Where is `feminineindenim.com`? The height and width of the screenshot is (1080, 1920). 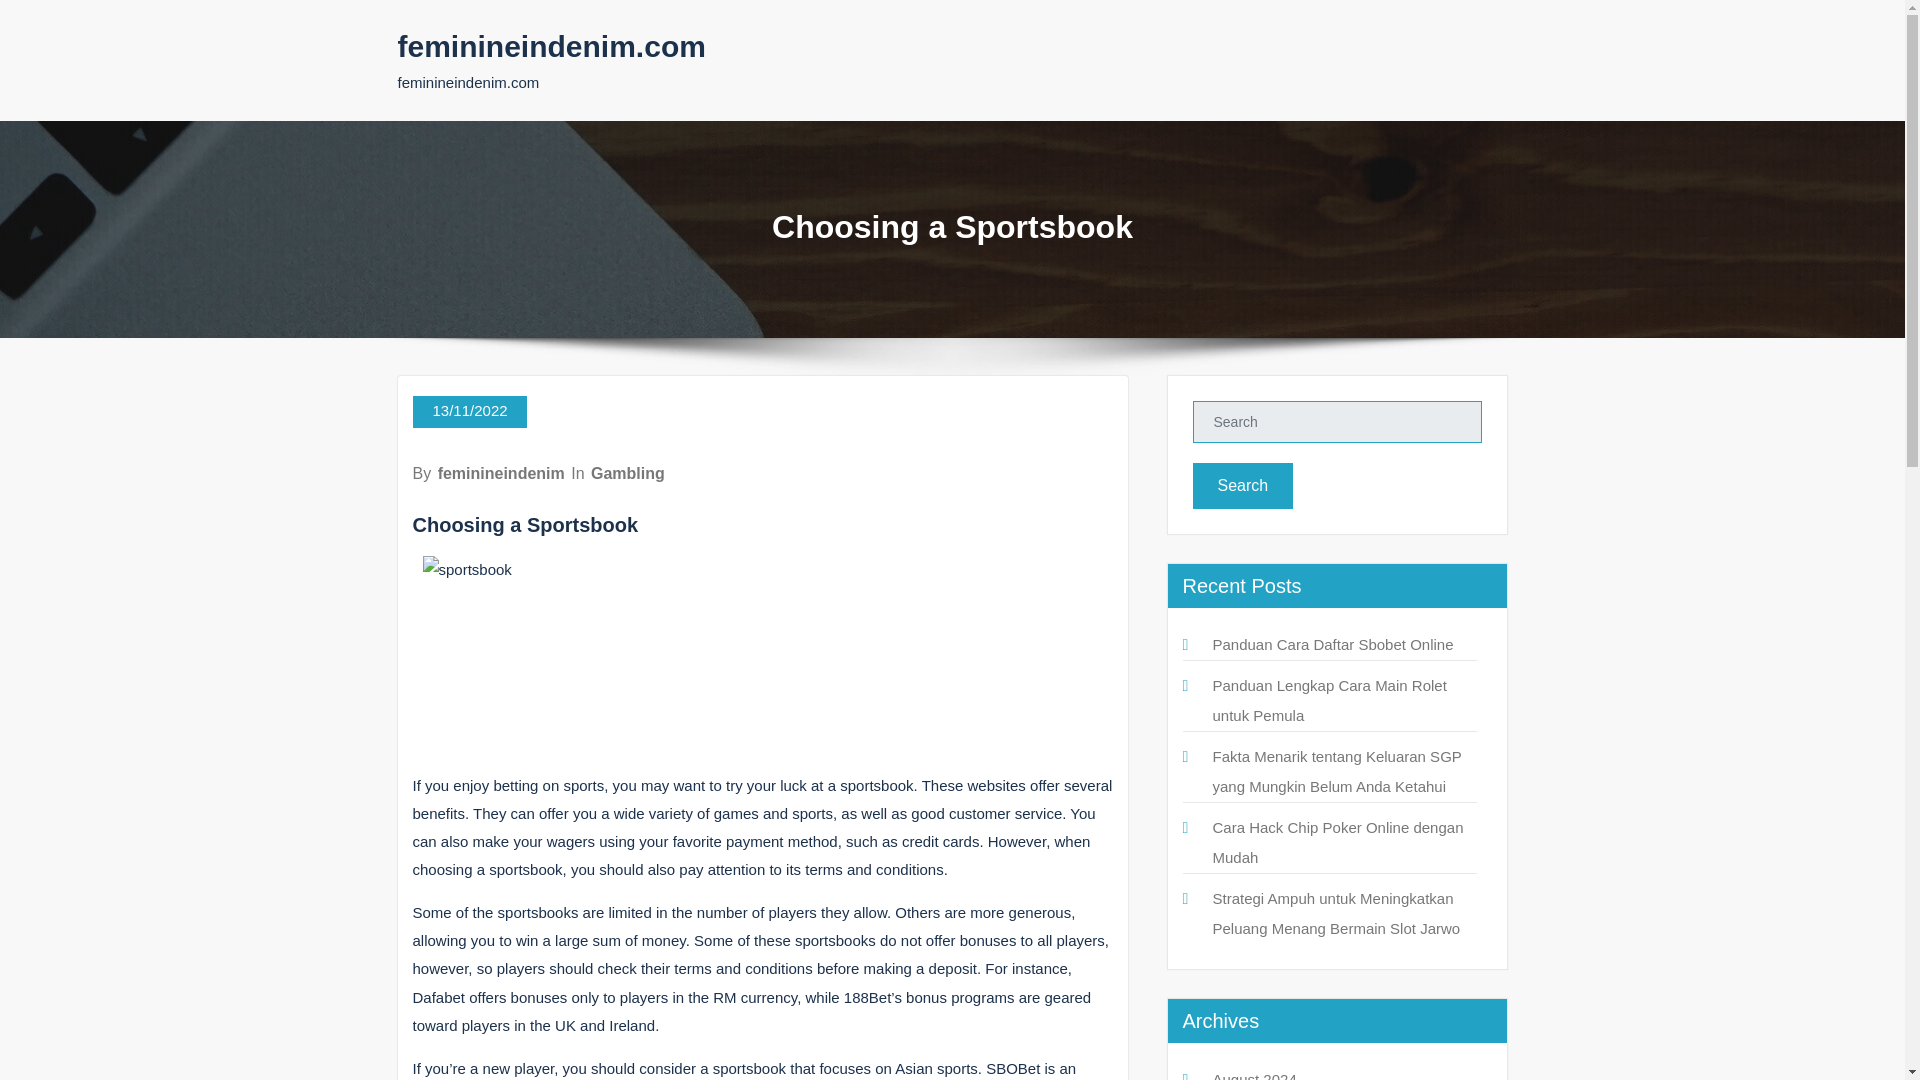 feminineindenim.com is located at coordinates (552, 46).